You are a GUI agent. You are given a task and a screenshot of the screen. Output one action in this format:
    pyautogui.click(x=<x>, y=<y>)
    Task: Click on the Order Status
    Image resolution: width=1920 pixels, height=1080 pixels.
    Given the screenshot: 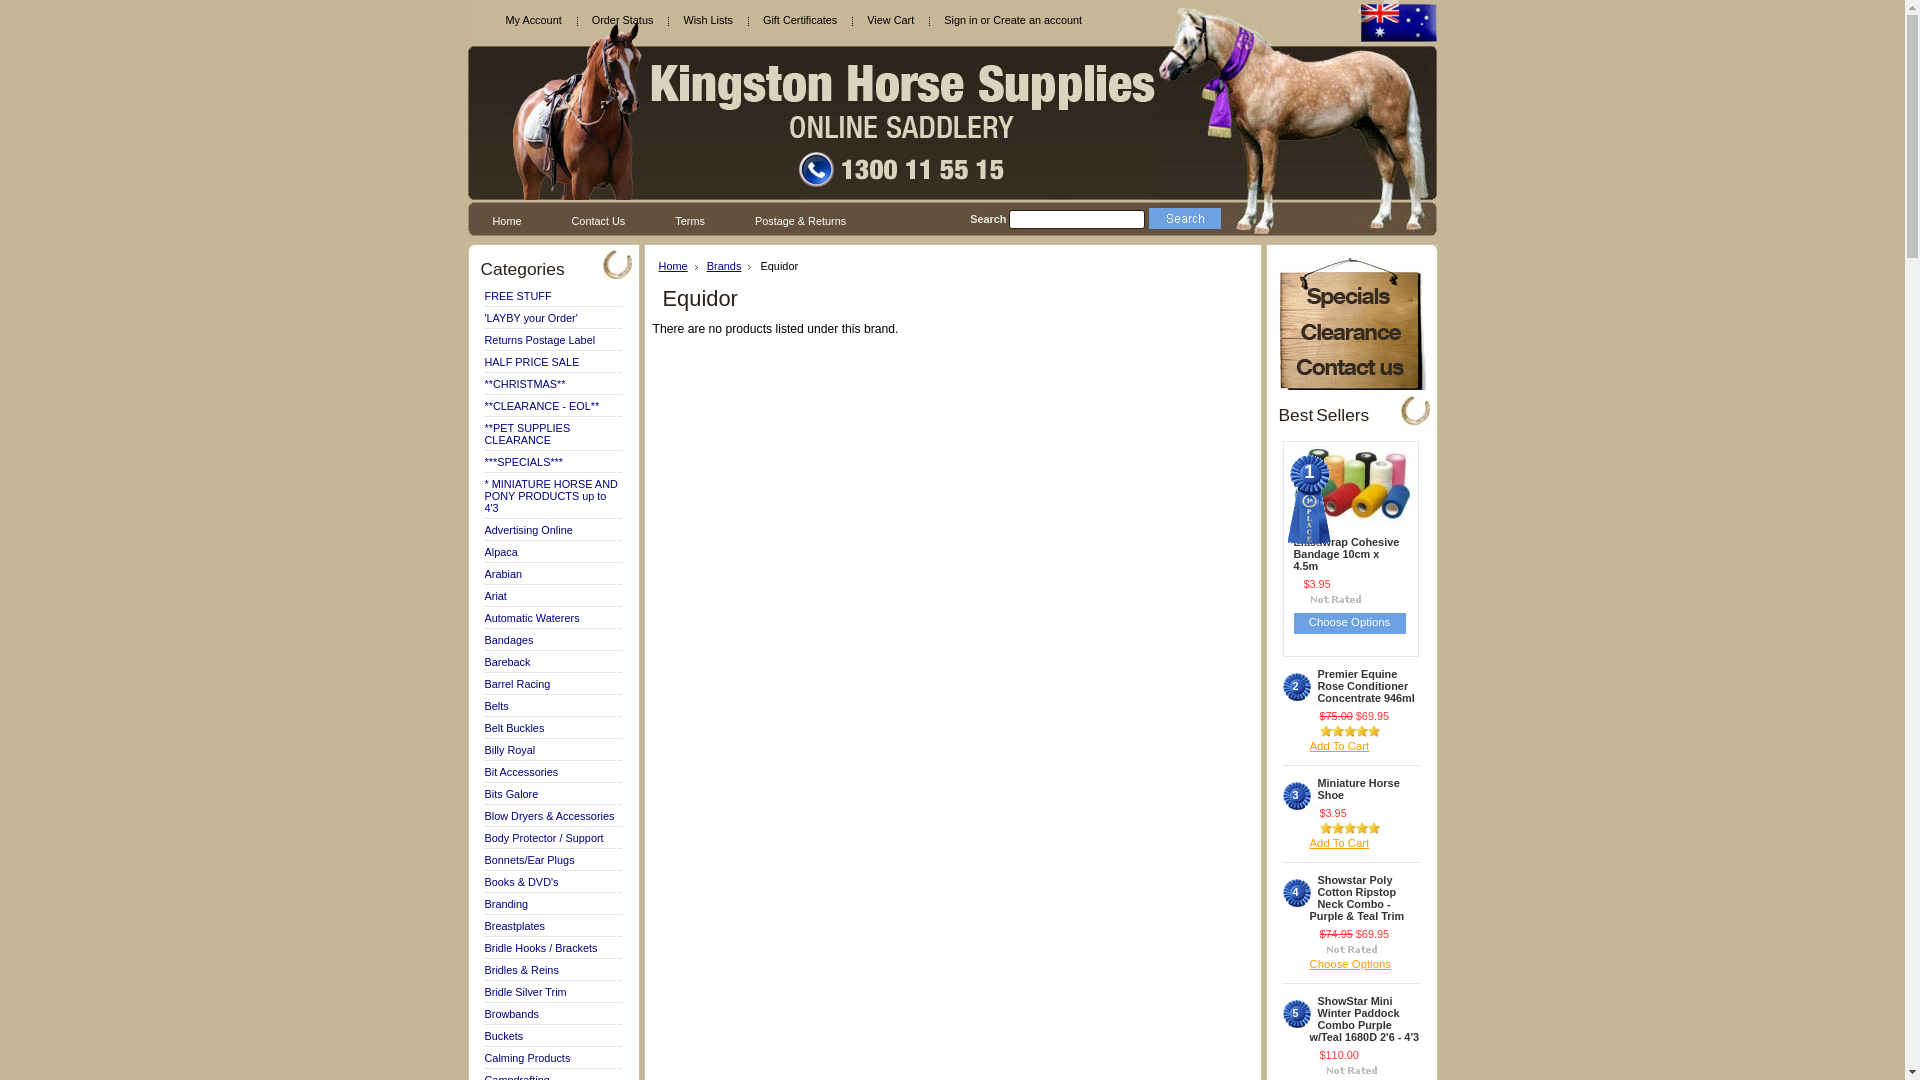 What is the action you would take?
    pyautogui.click(x=623, y=20)
    